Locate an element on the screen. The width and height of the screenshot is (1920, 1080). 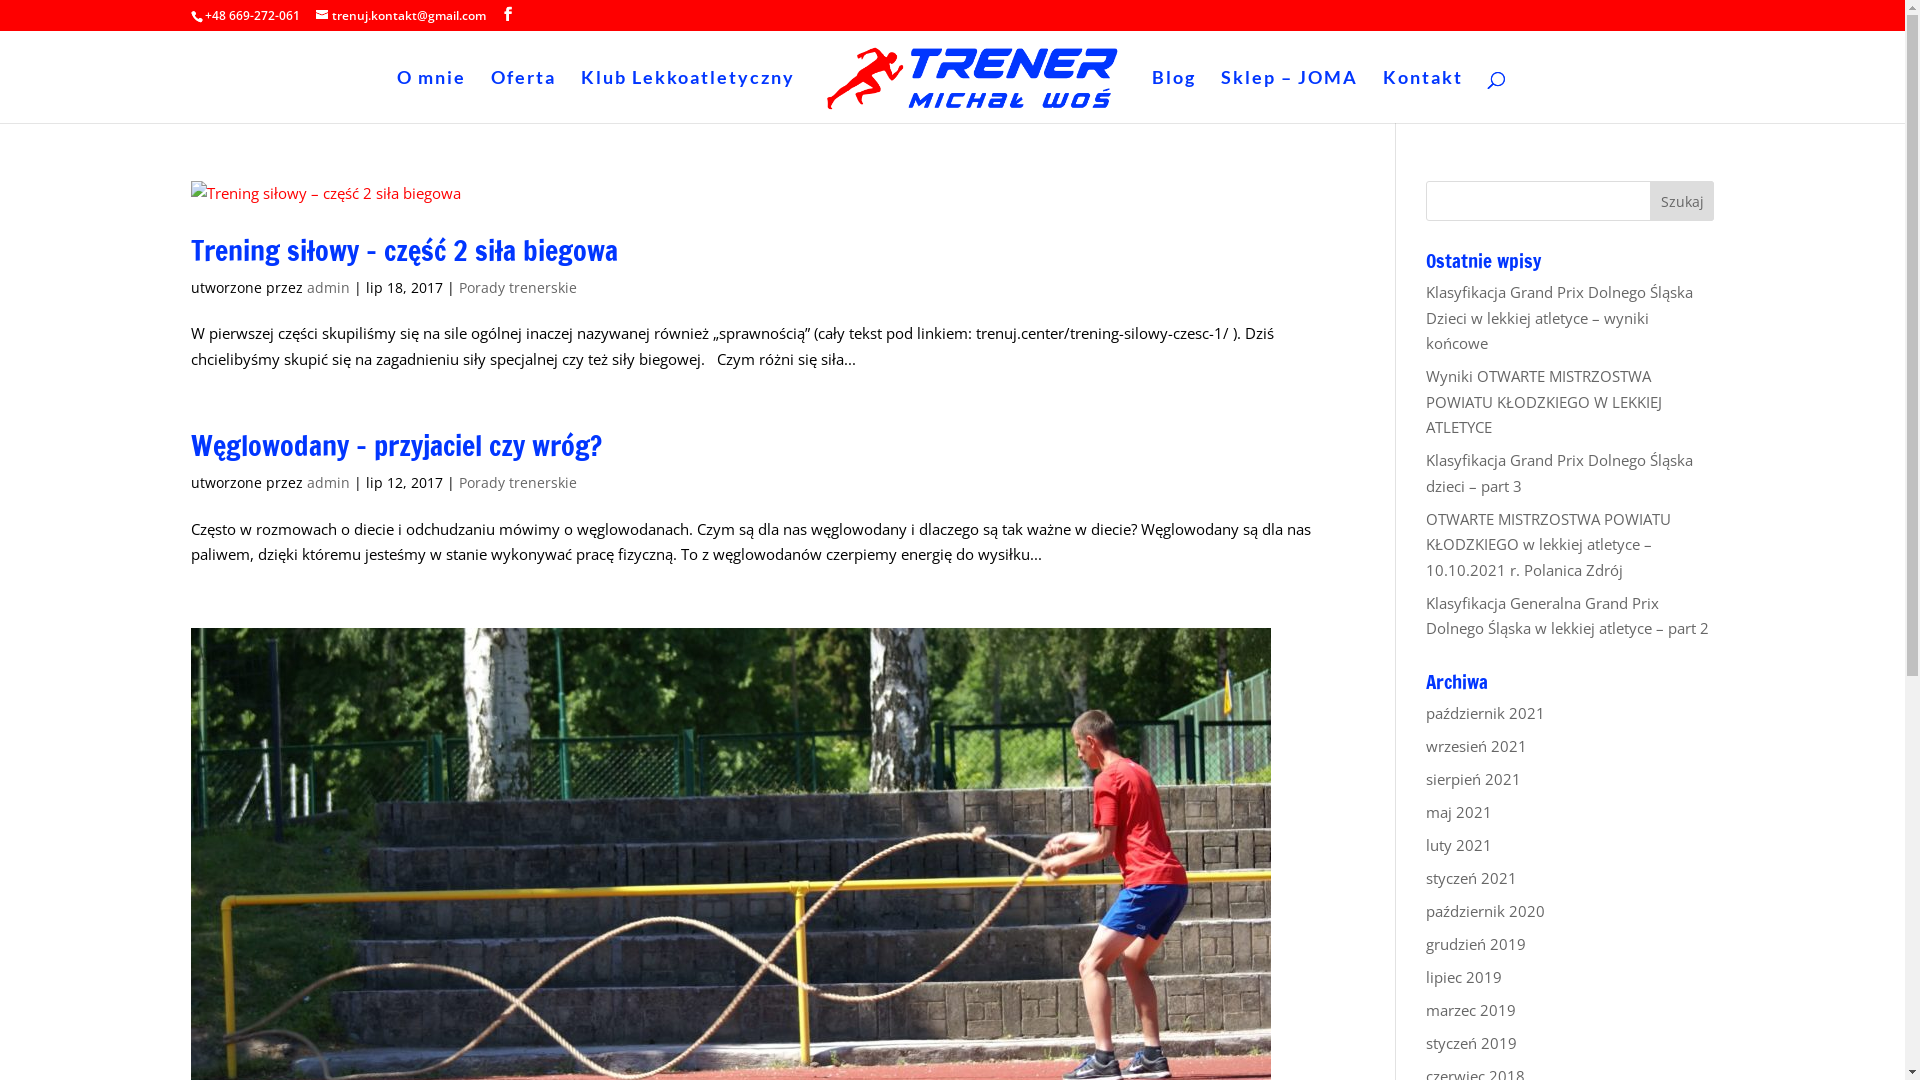
Porady trenerskie is located at coordinates (517, 482).